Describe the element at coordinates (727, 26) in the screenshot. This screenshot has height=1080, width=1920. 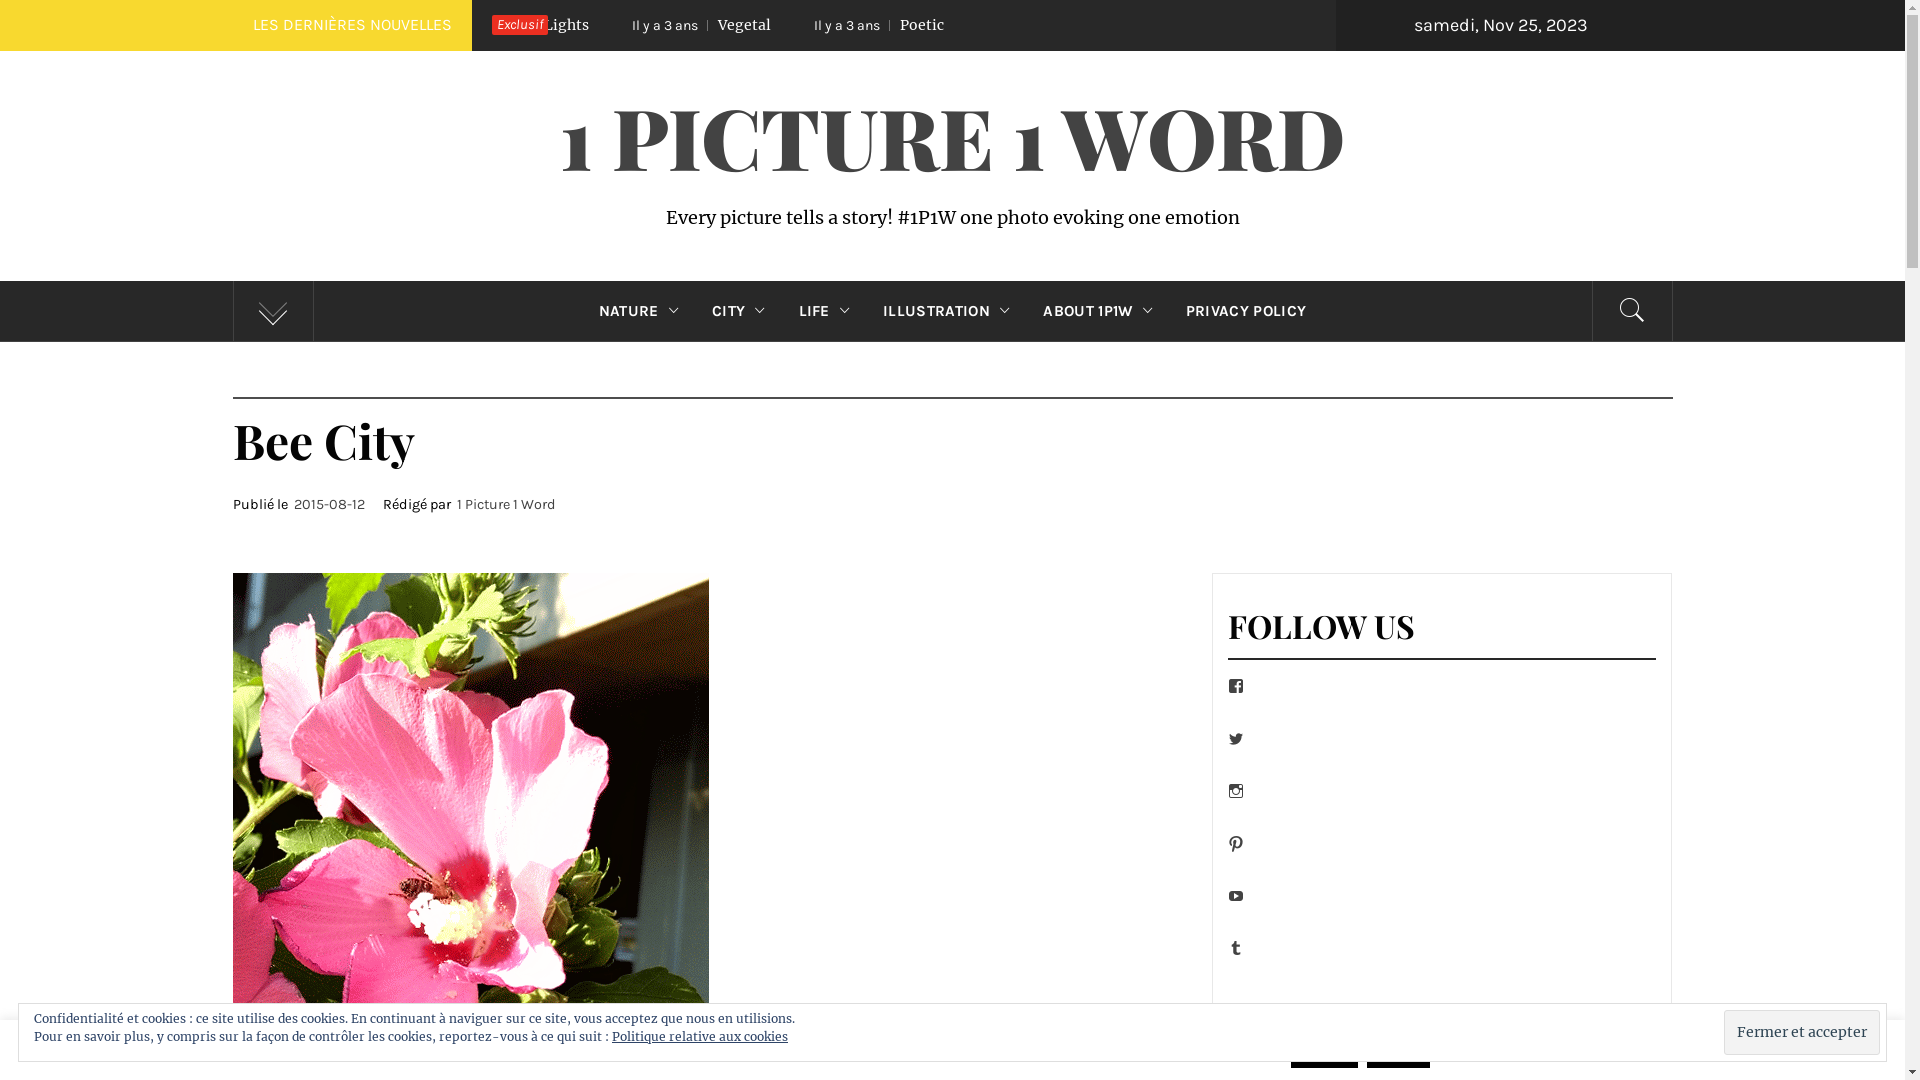
I see `Il y a 3 ansBee` at that location.